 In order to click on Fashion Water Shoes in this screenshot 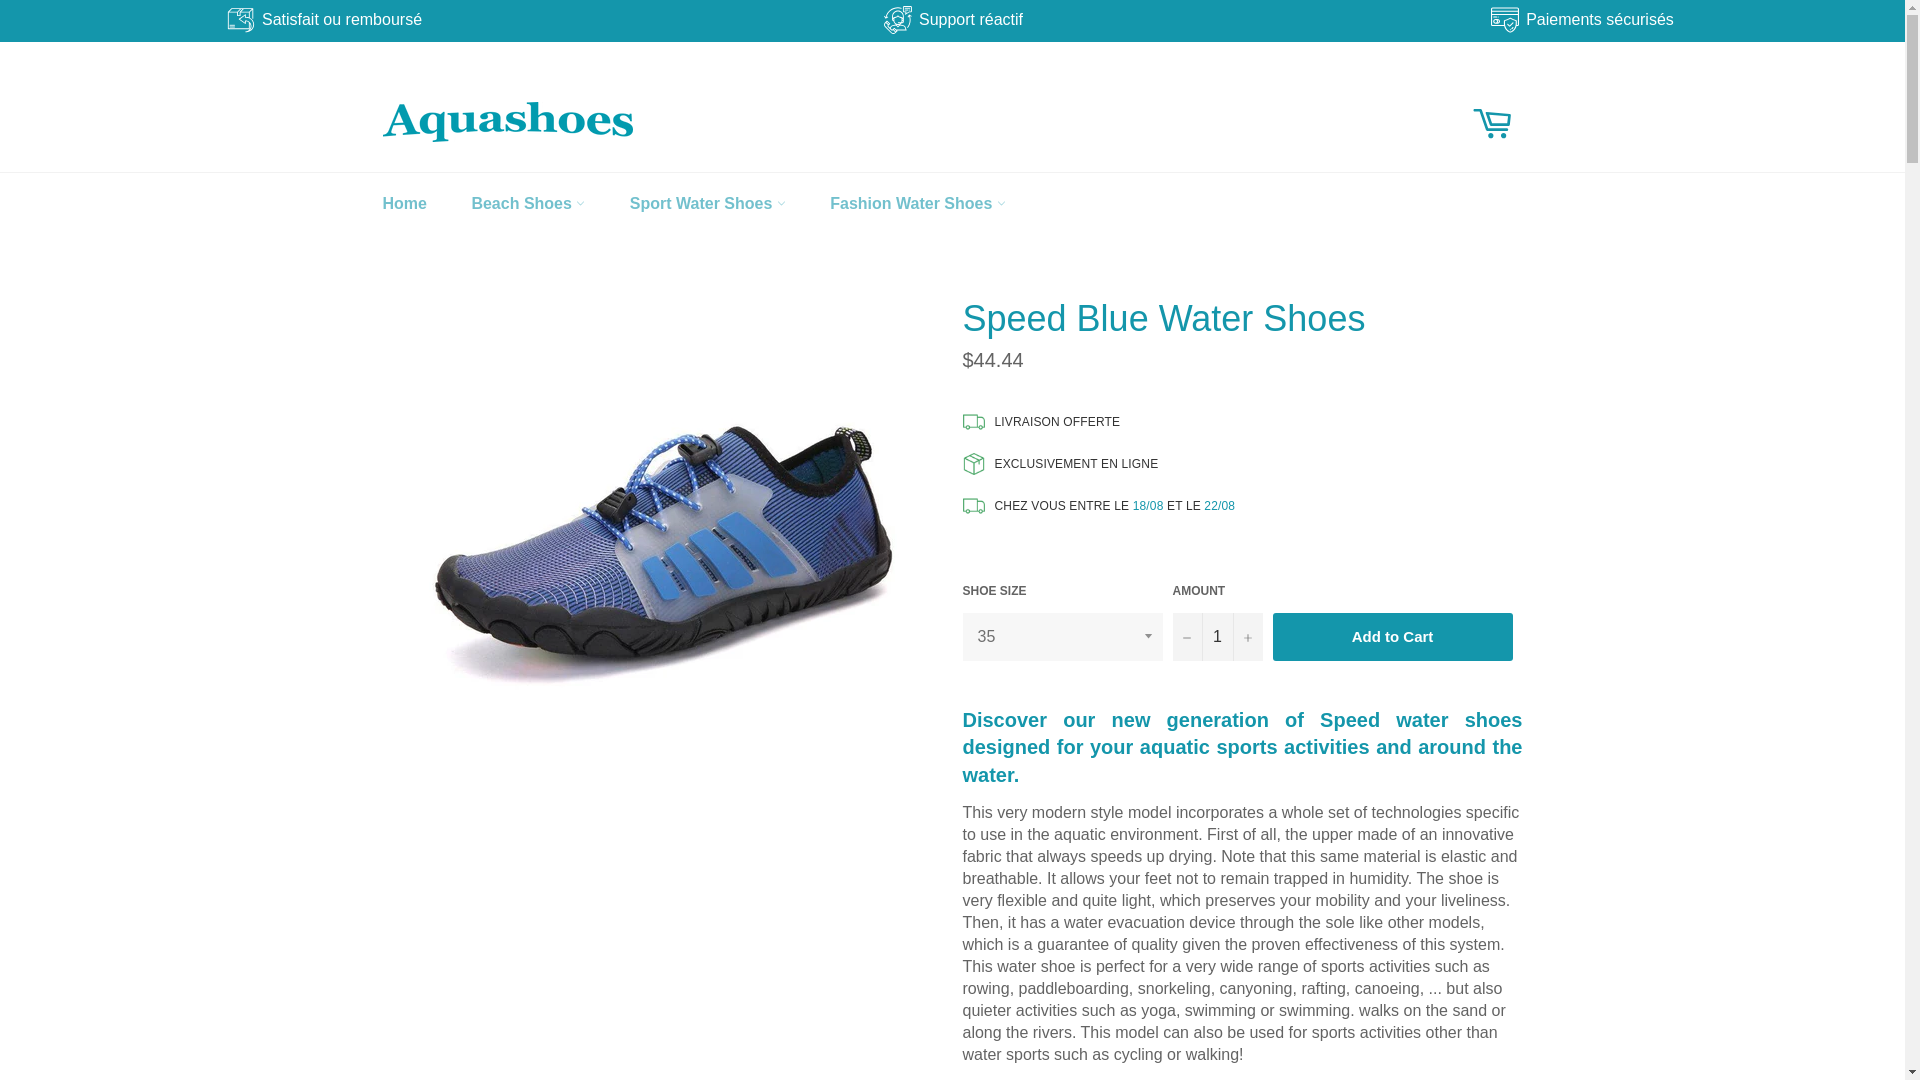, I will do `click(918, 204)`.